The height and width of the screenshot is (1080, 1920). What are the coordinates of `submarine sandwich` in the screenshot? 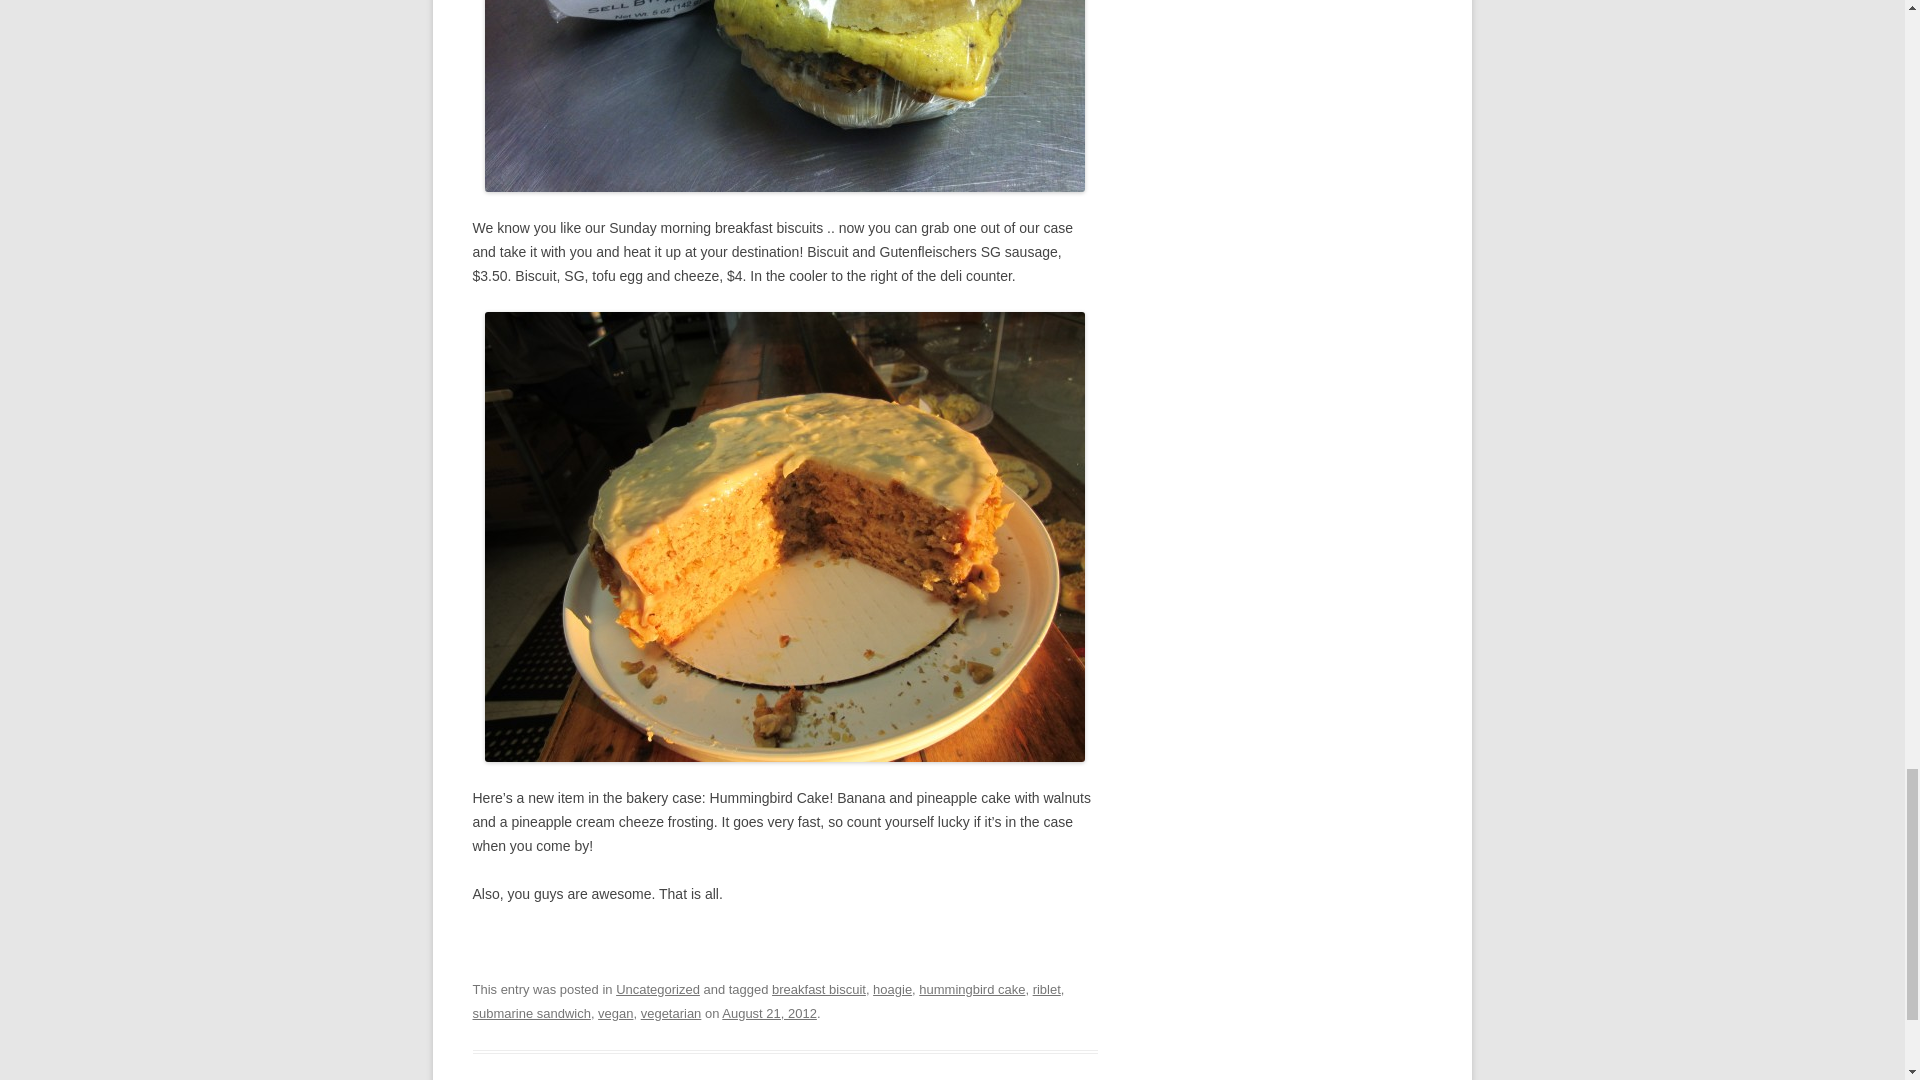 It's located at (530, 1012).